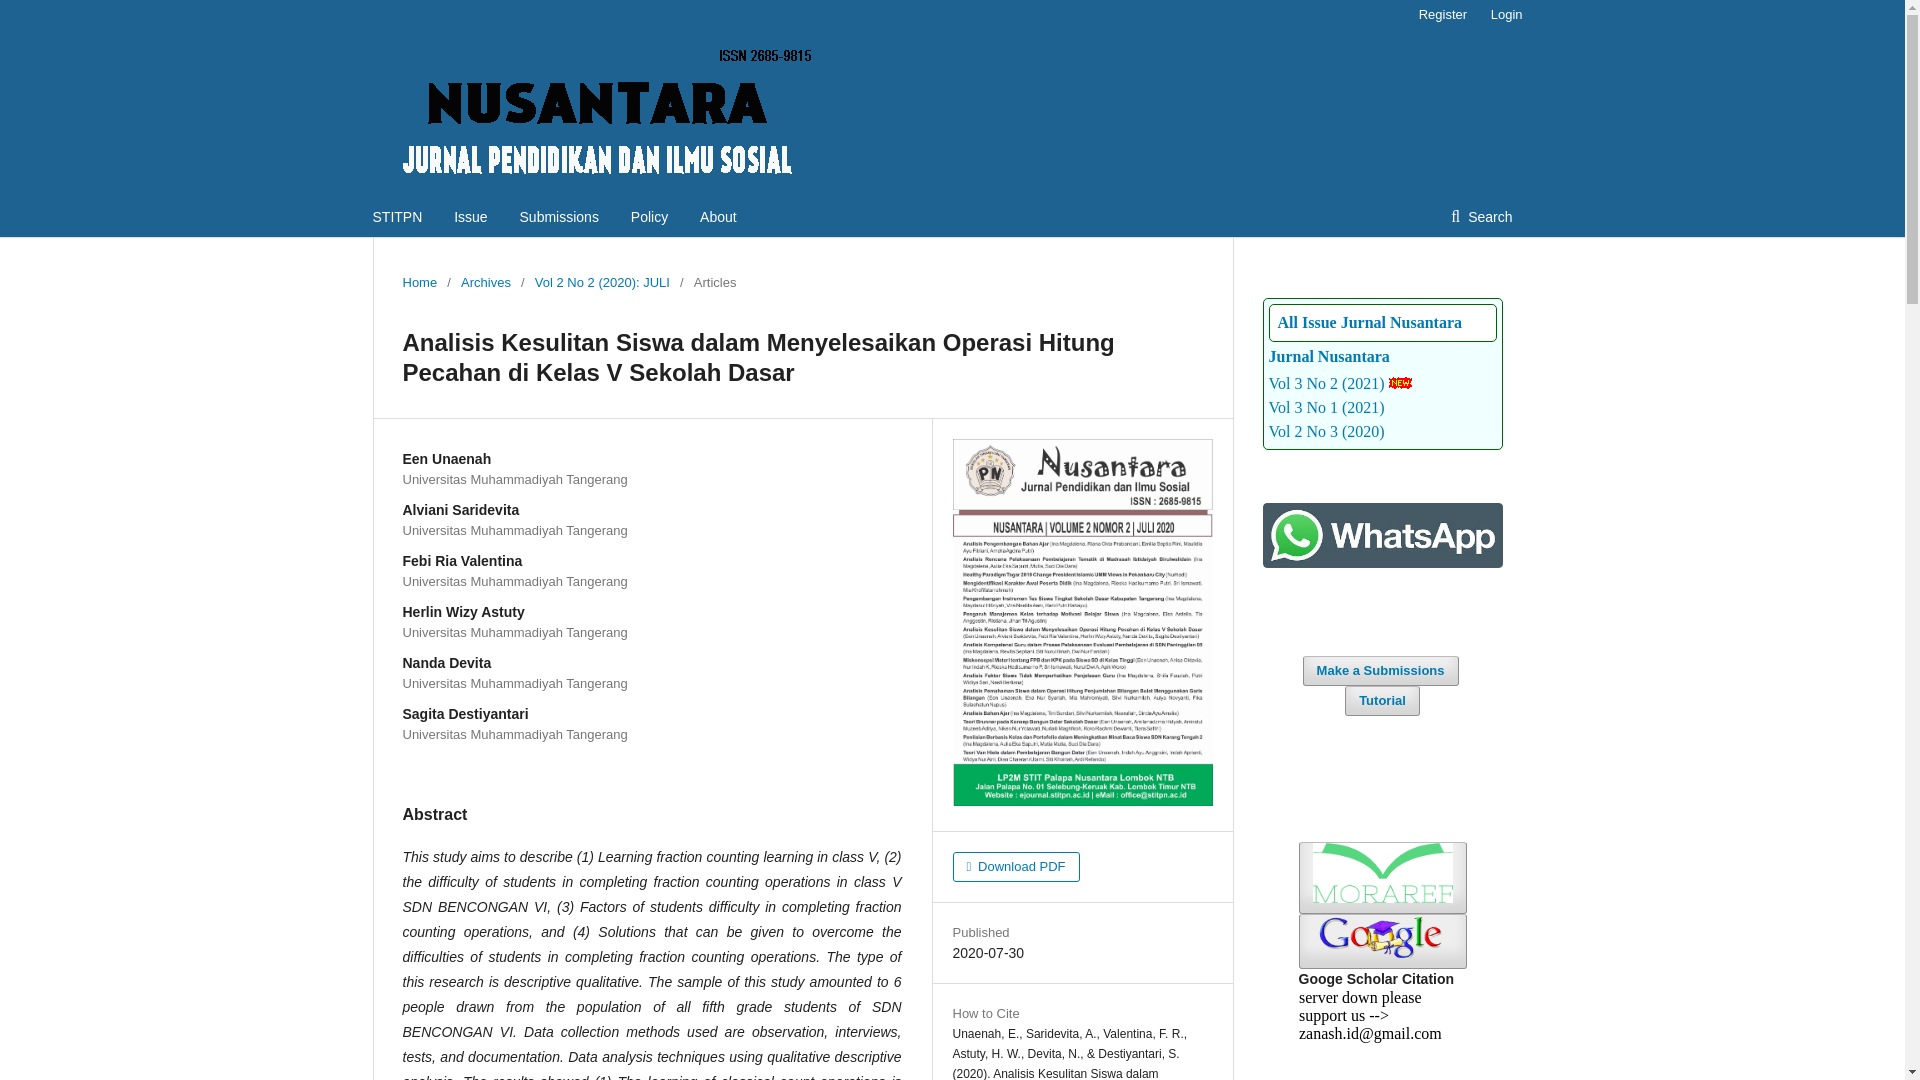  What do you see at coordinates (1370, 322) in the screenshot?
I see `All Issue Jurnal Nusantara` at bounding box center [1370, 322].